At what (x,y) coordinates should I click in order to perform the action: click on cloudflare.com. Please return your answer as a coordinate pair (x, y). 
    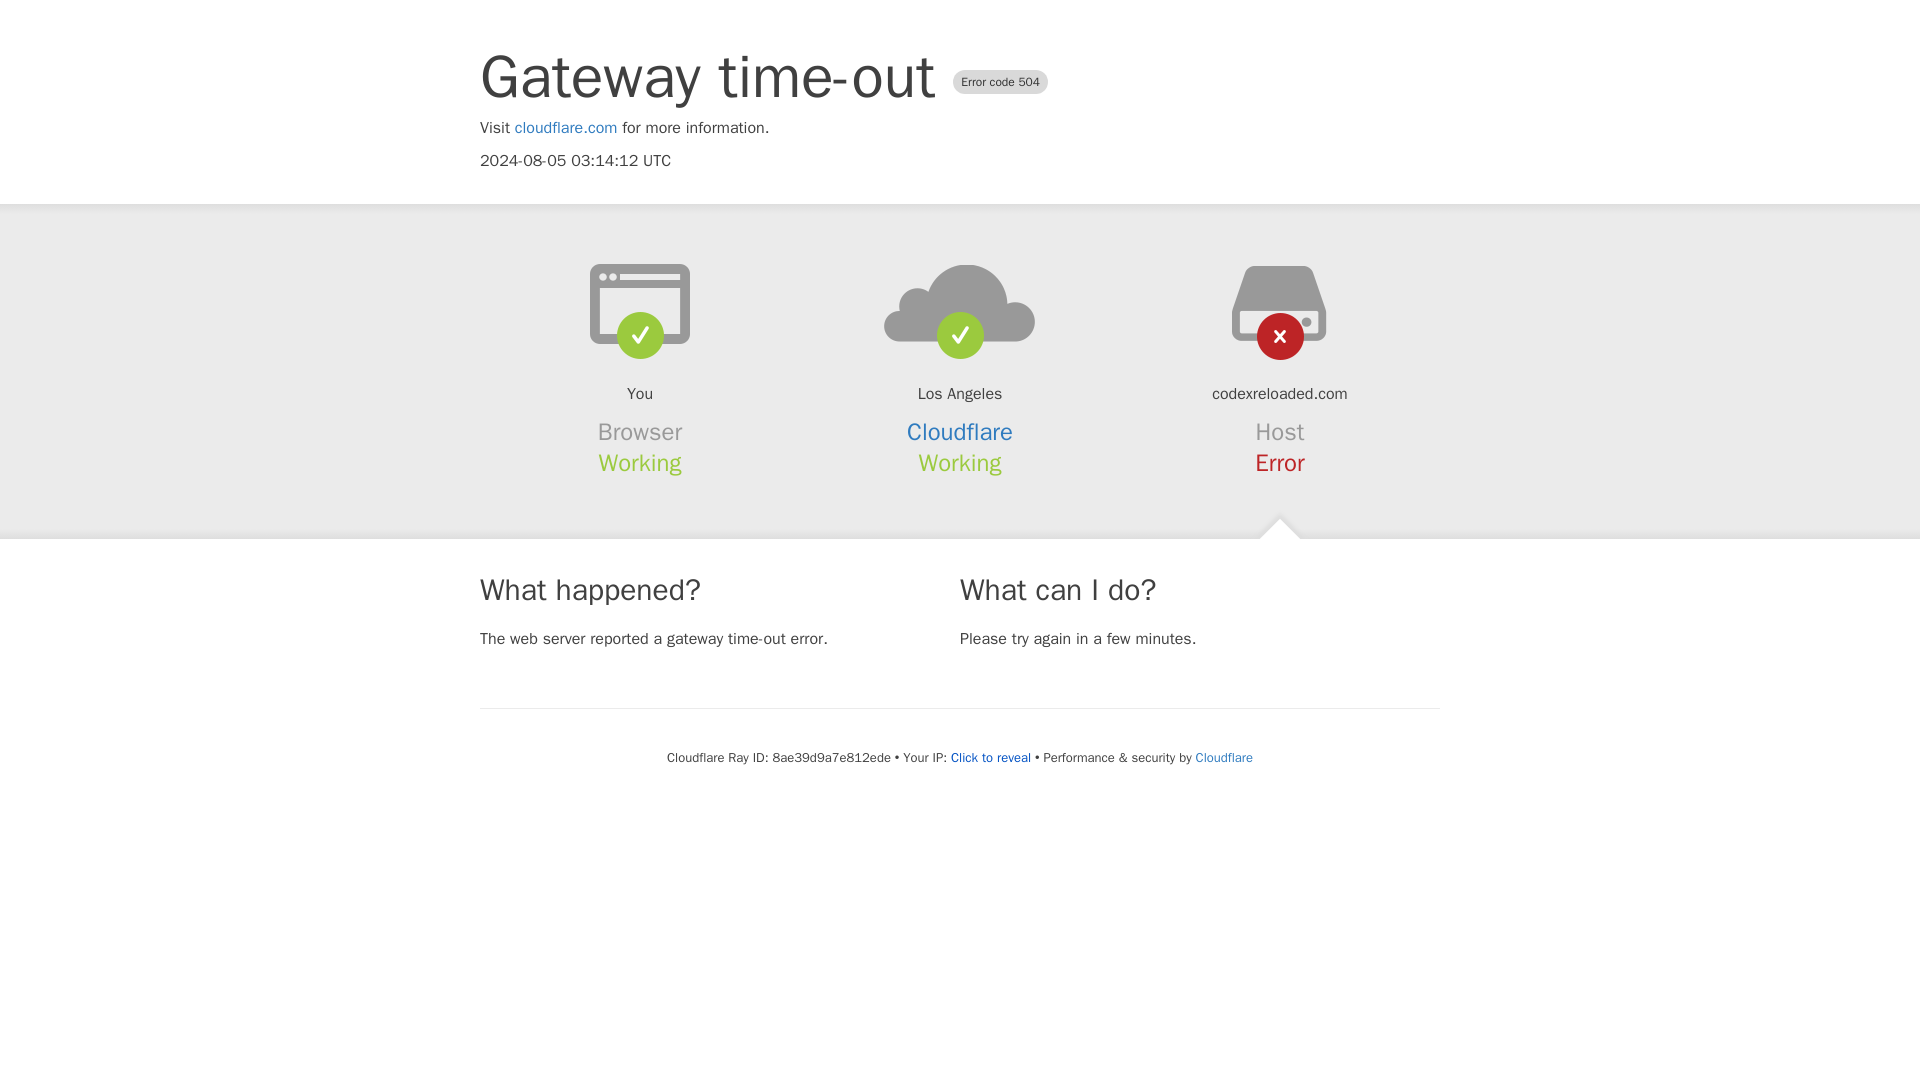
    Looking at the image, I should click on (566, 128).